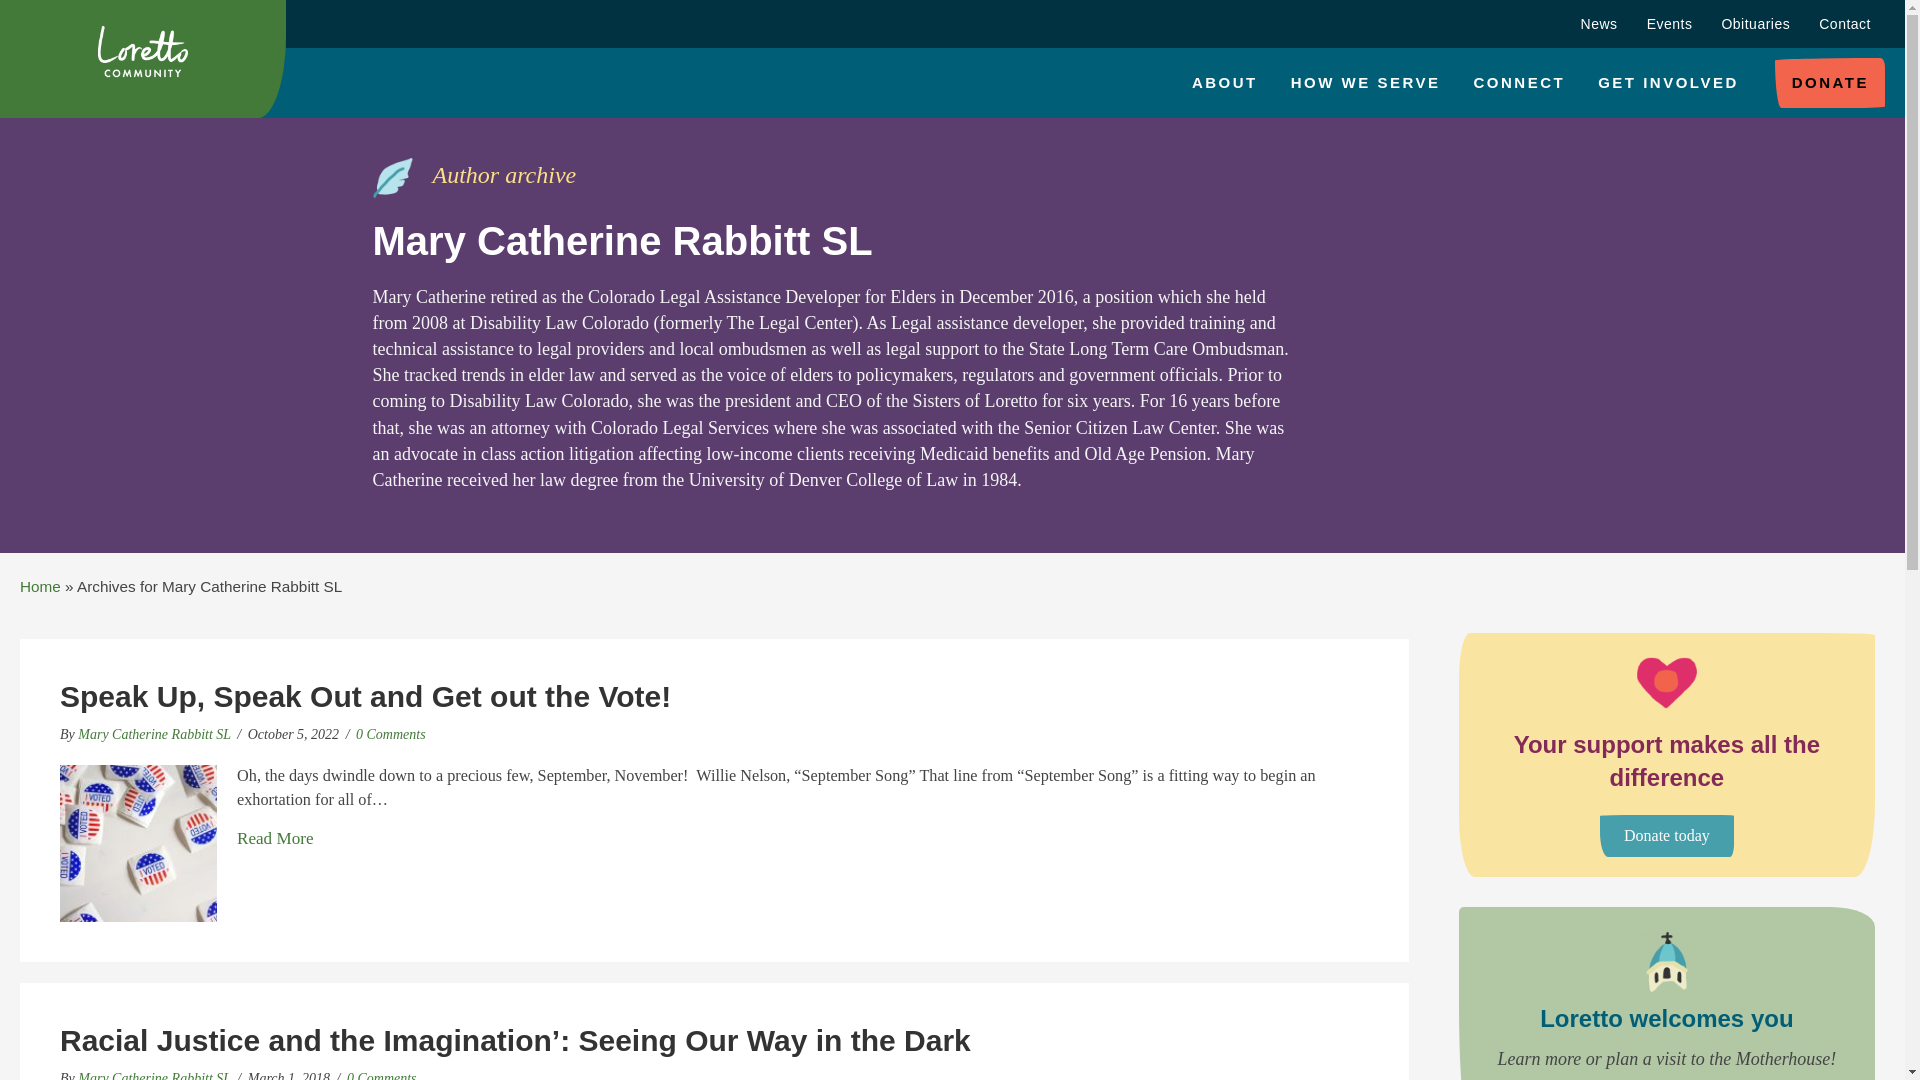 This screenshot has height=1080, width=1920. Describe the element at coordinates (392, 177) in the screenshot. I see `Feather-Icon` at that location.